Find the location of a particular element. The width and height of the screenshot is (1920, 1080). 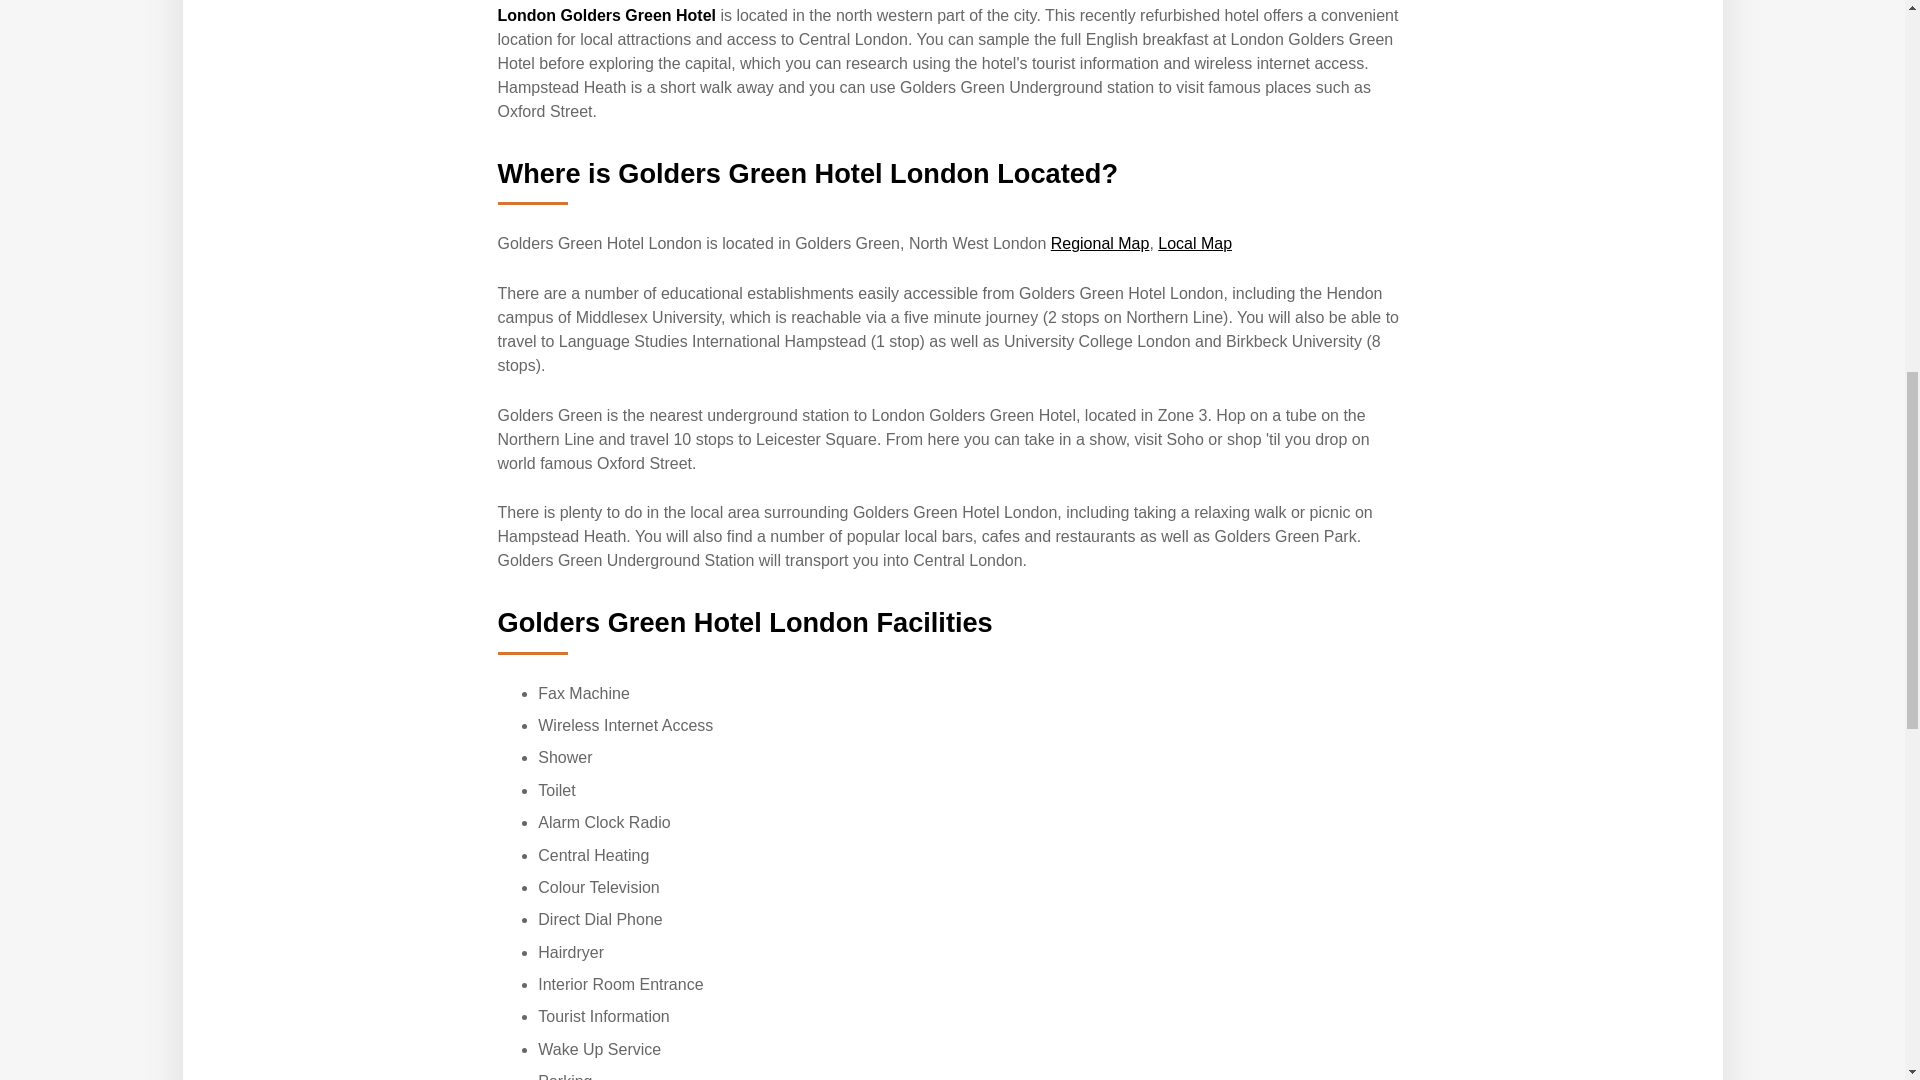

Local Map is located at coordinates (1194, 243).